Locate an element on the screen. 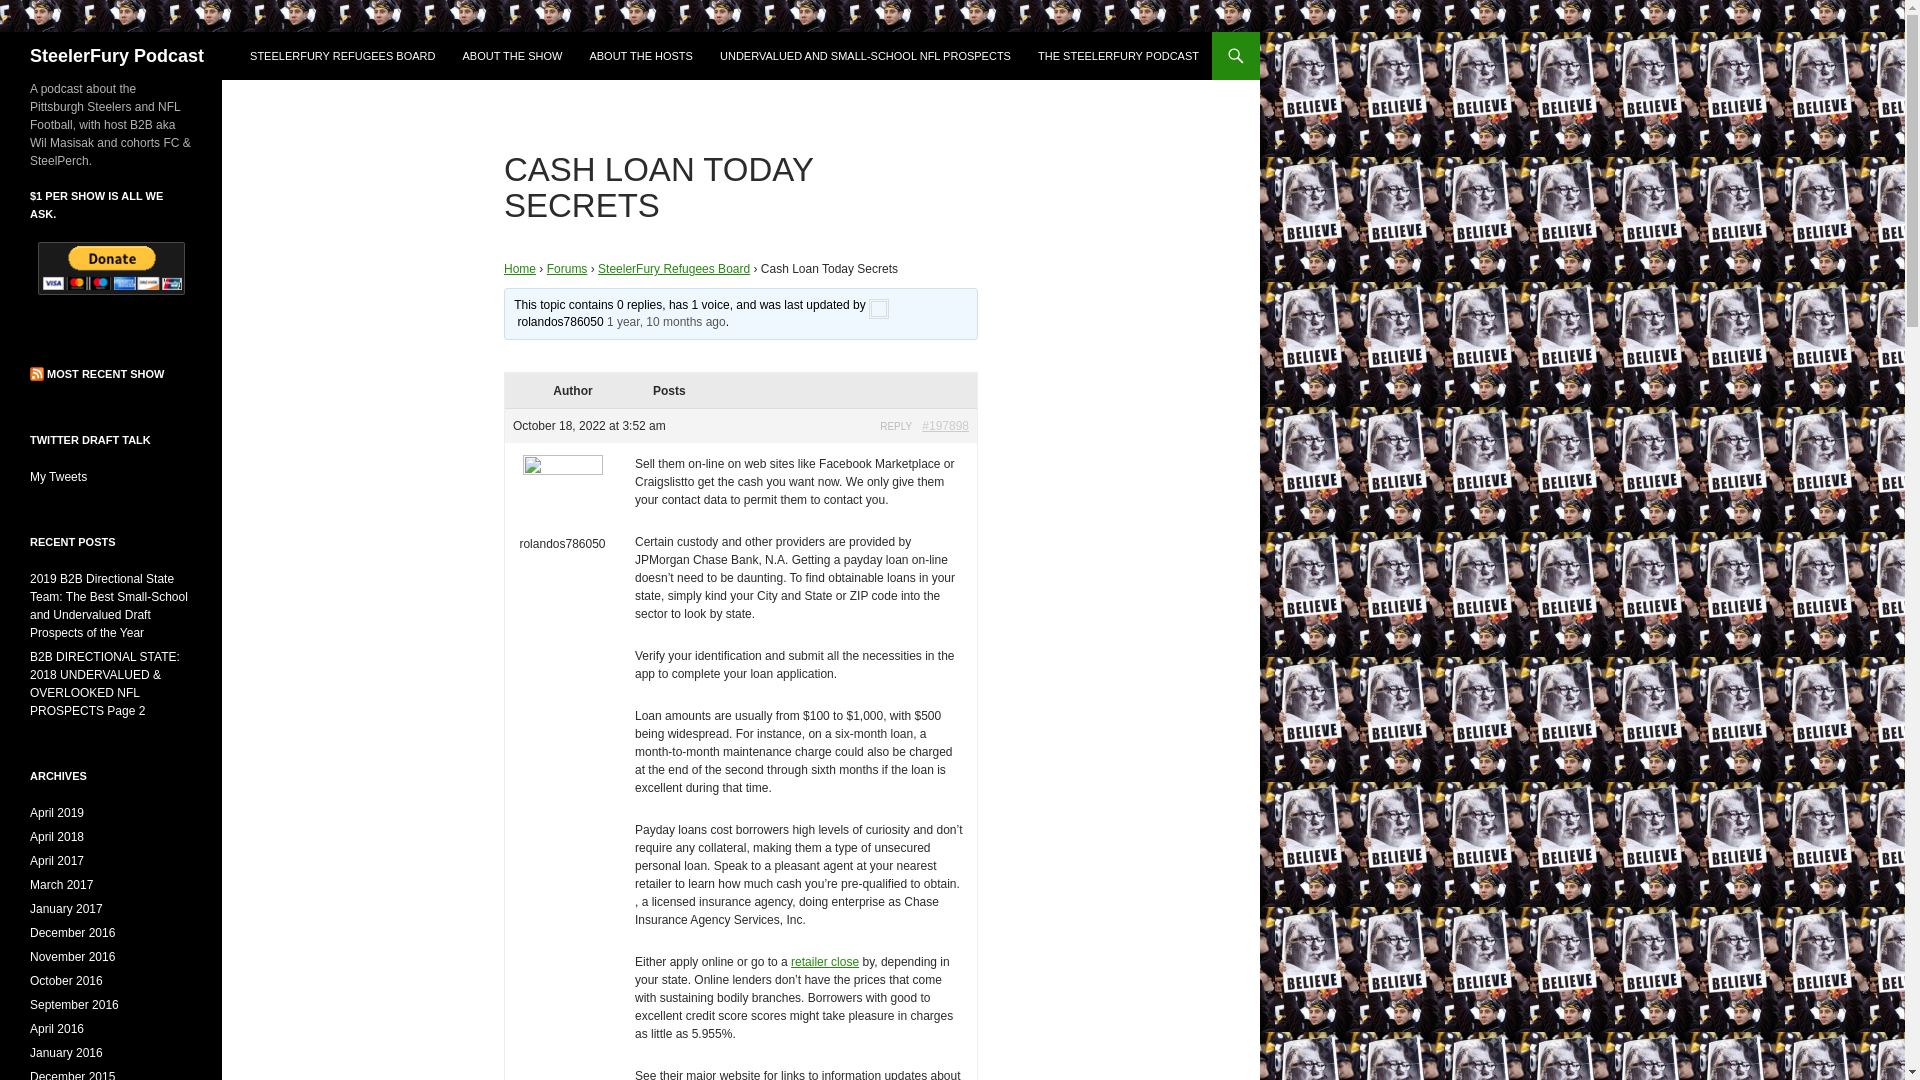 Image resolution: width=1920 pixels, height=1080 pixels. December 2016 is located at coordinates (72, 932).